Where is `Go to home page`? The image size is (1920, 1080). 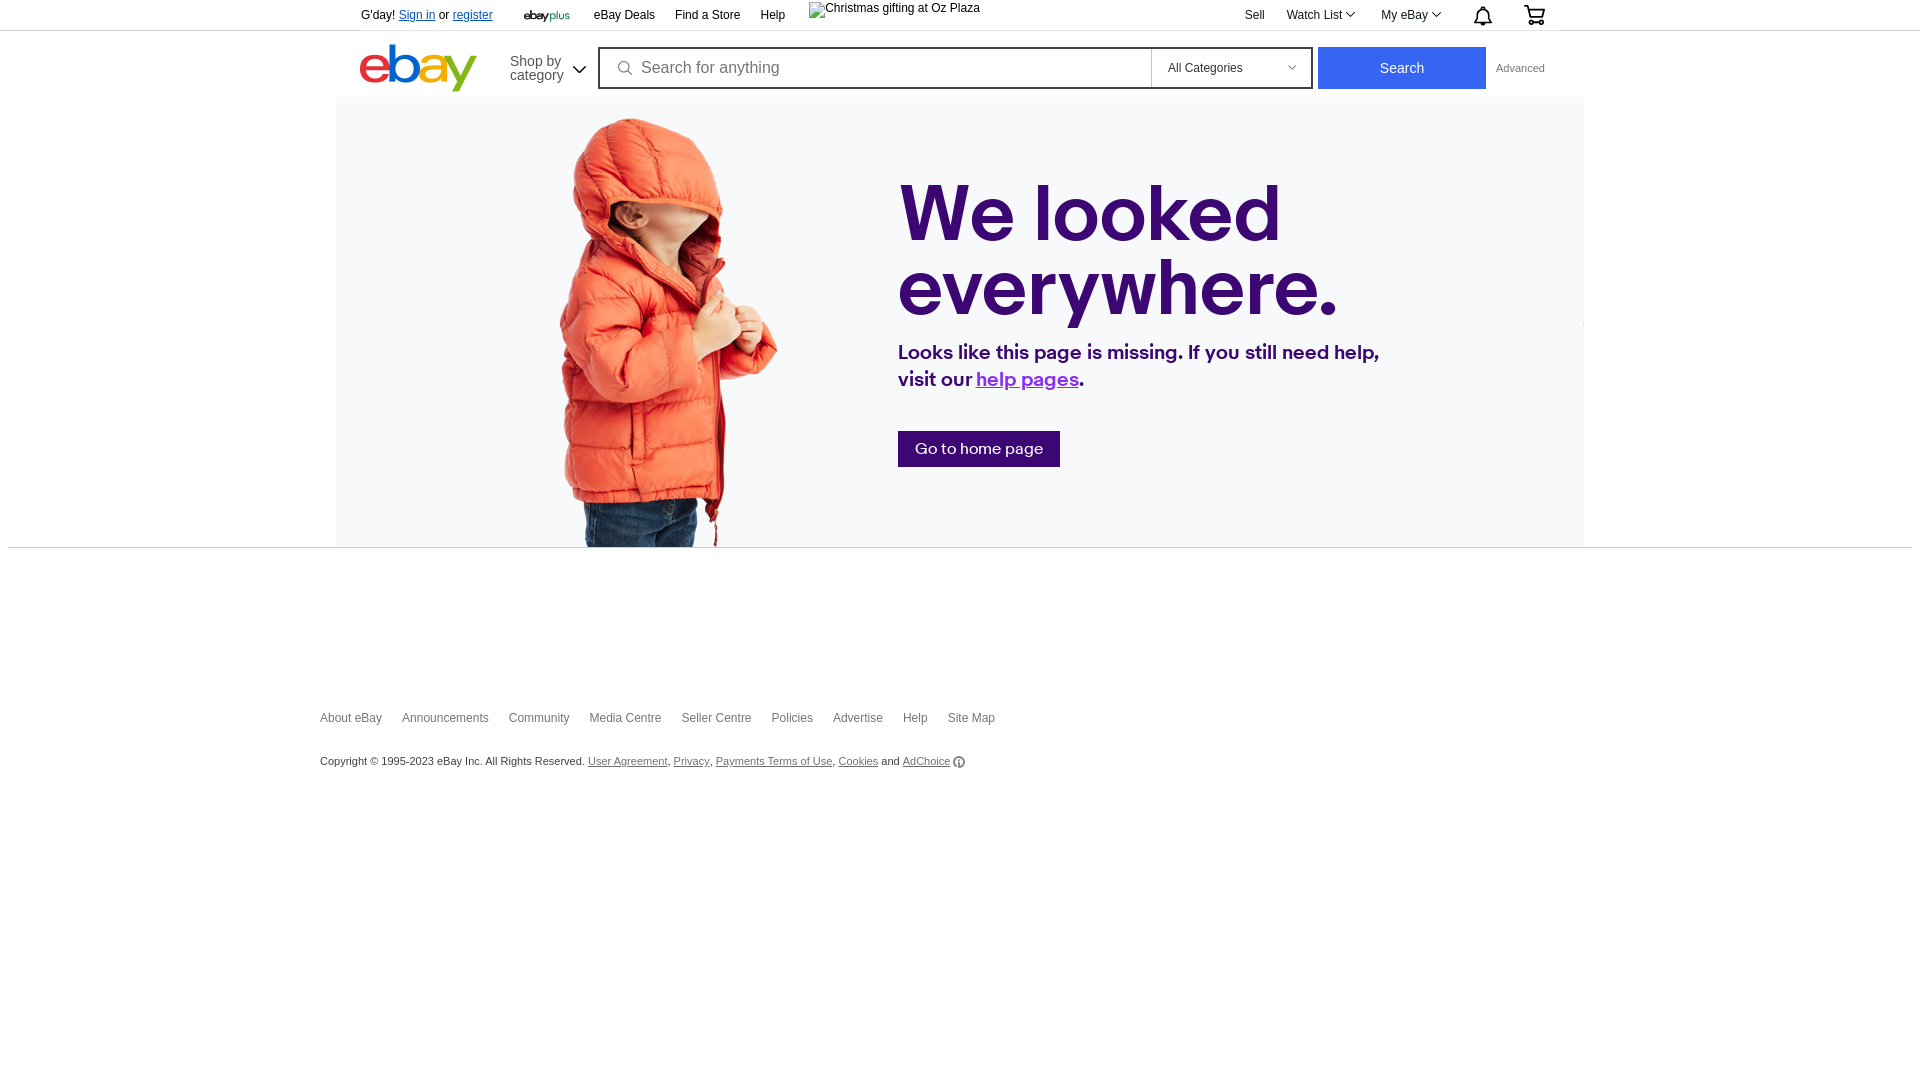
Go to home page is located at coordinates (979, 449).